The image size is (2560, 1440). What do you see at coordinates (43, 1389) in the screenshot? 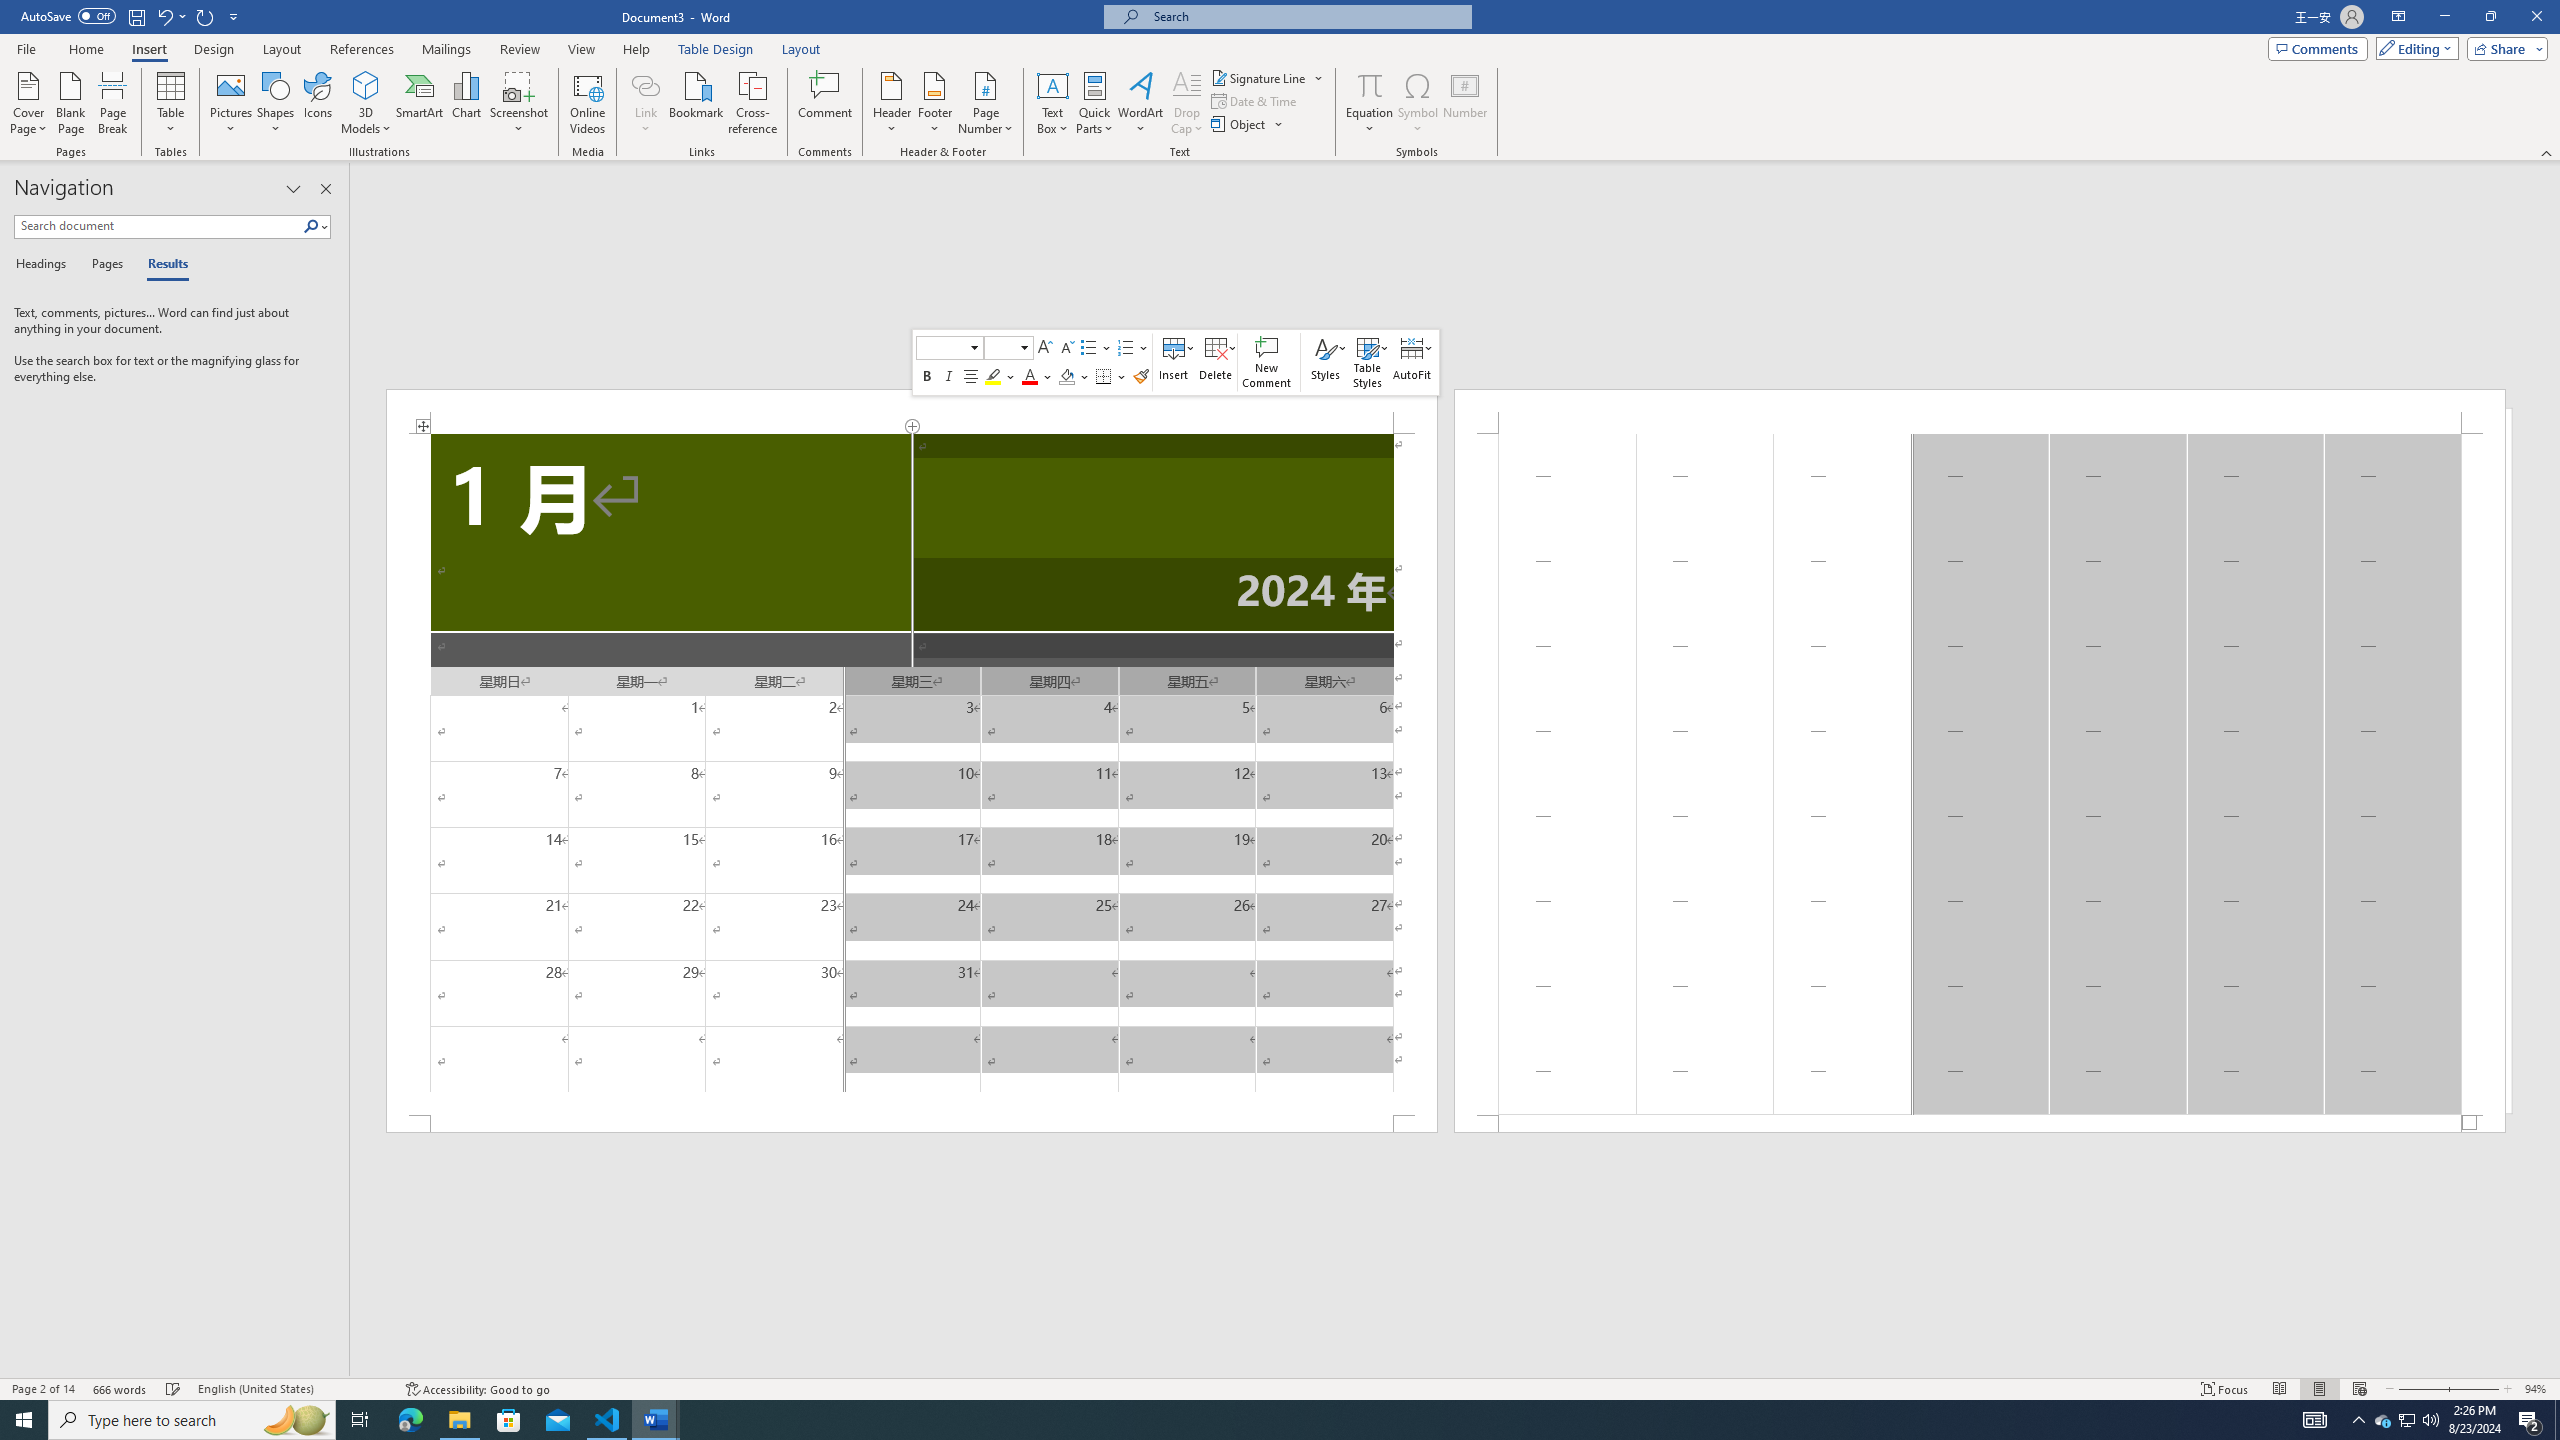
I see `Page Number Page 2 of 14` at bounding box center [43, 1389].